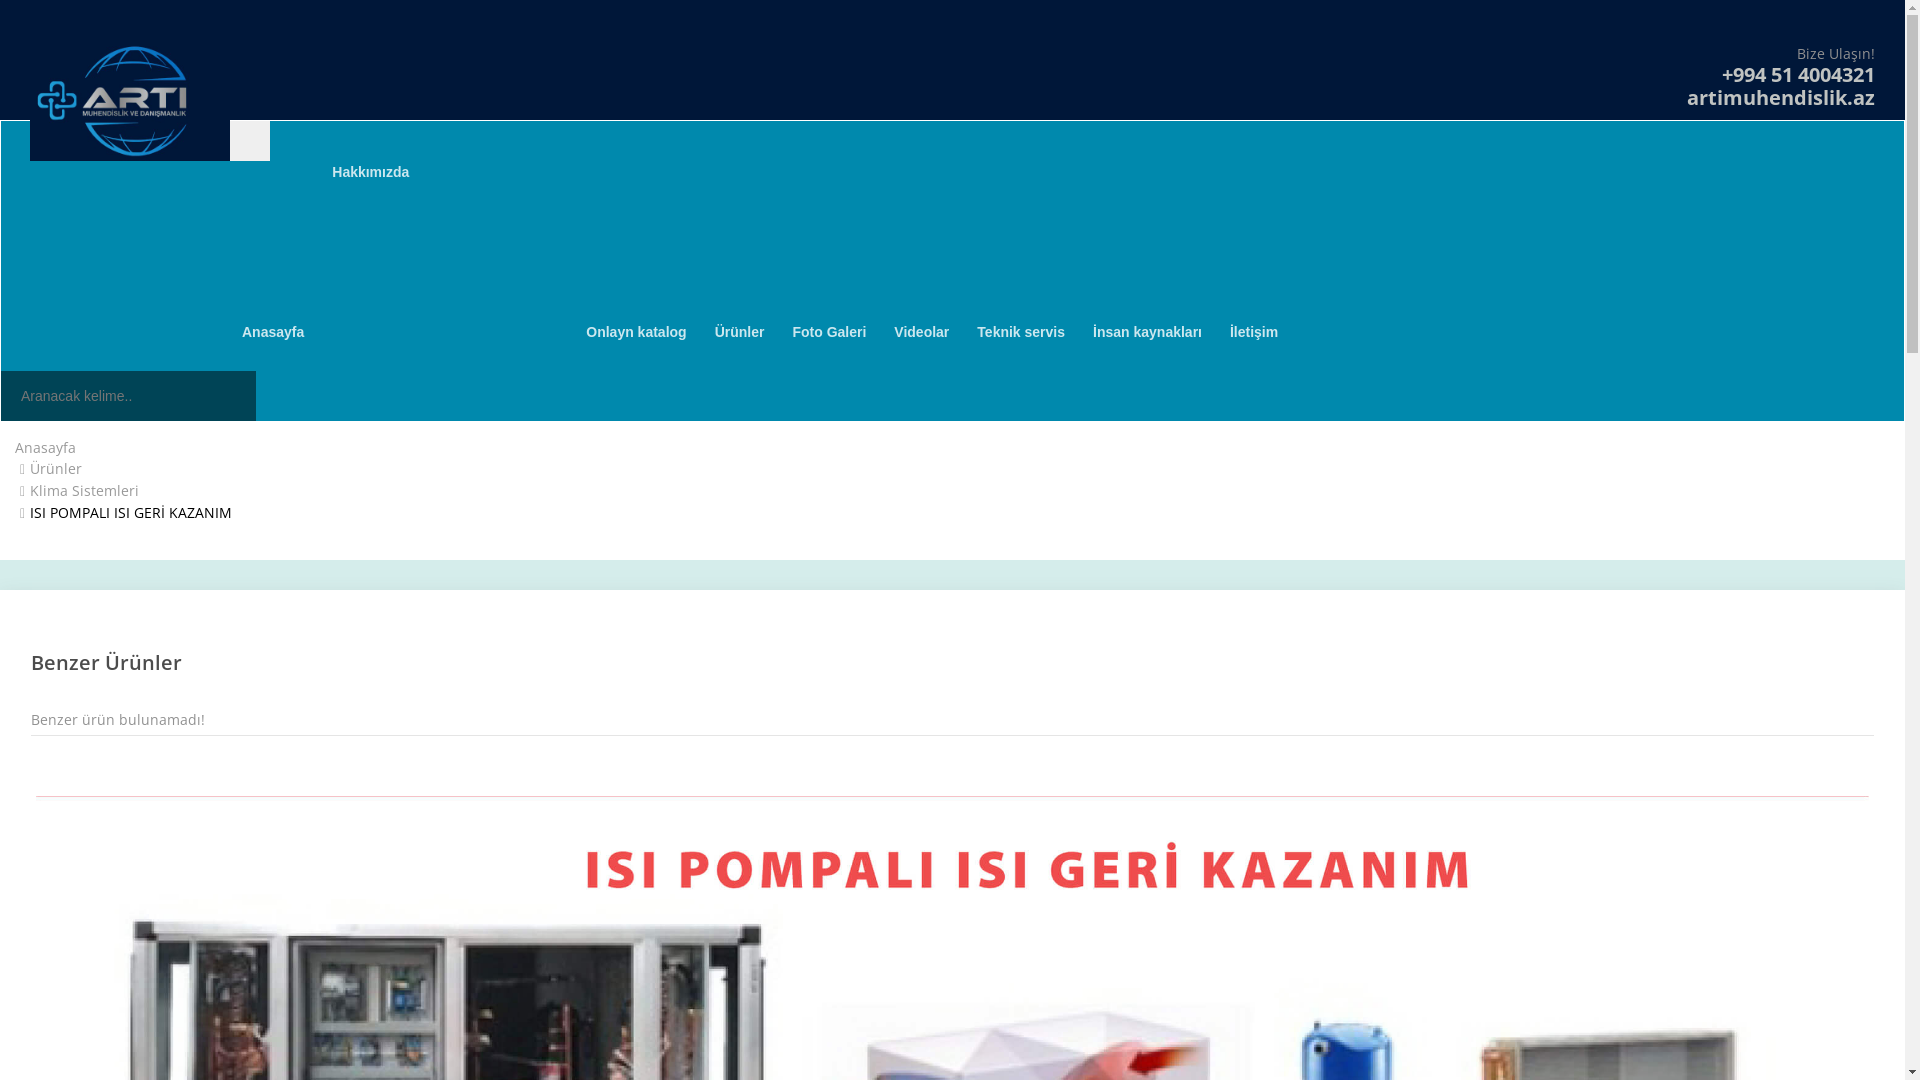 This screenshot has height=1080, width=1920. I want to click on Anasayfa, so click(46, 448).